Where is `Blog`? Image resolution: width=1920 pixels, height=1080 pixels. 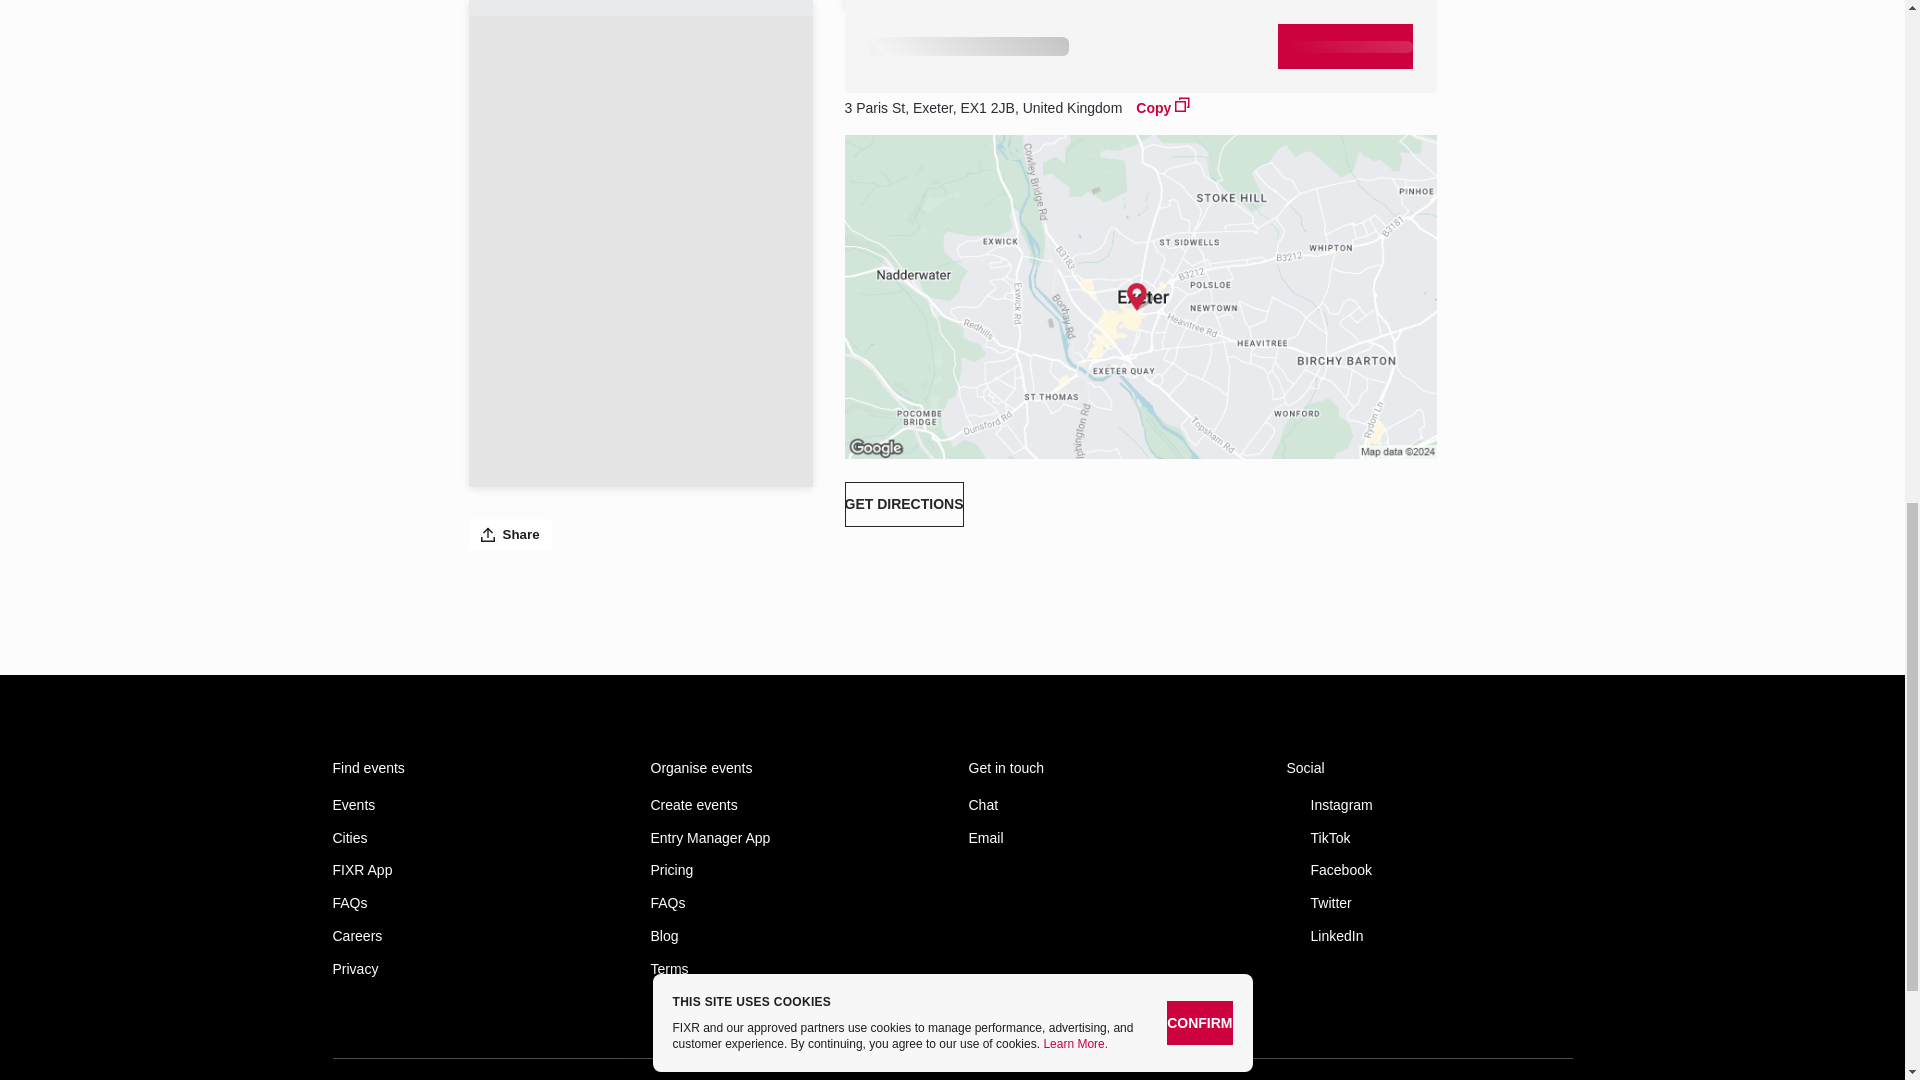
Blog is located at coordinates (793, 936).